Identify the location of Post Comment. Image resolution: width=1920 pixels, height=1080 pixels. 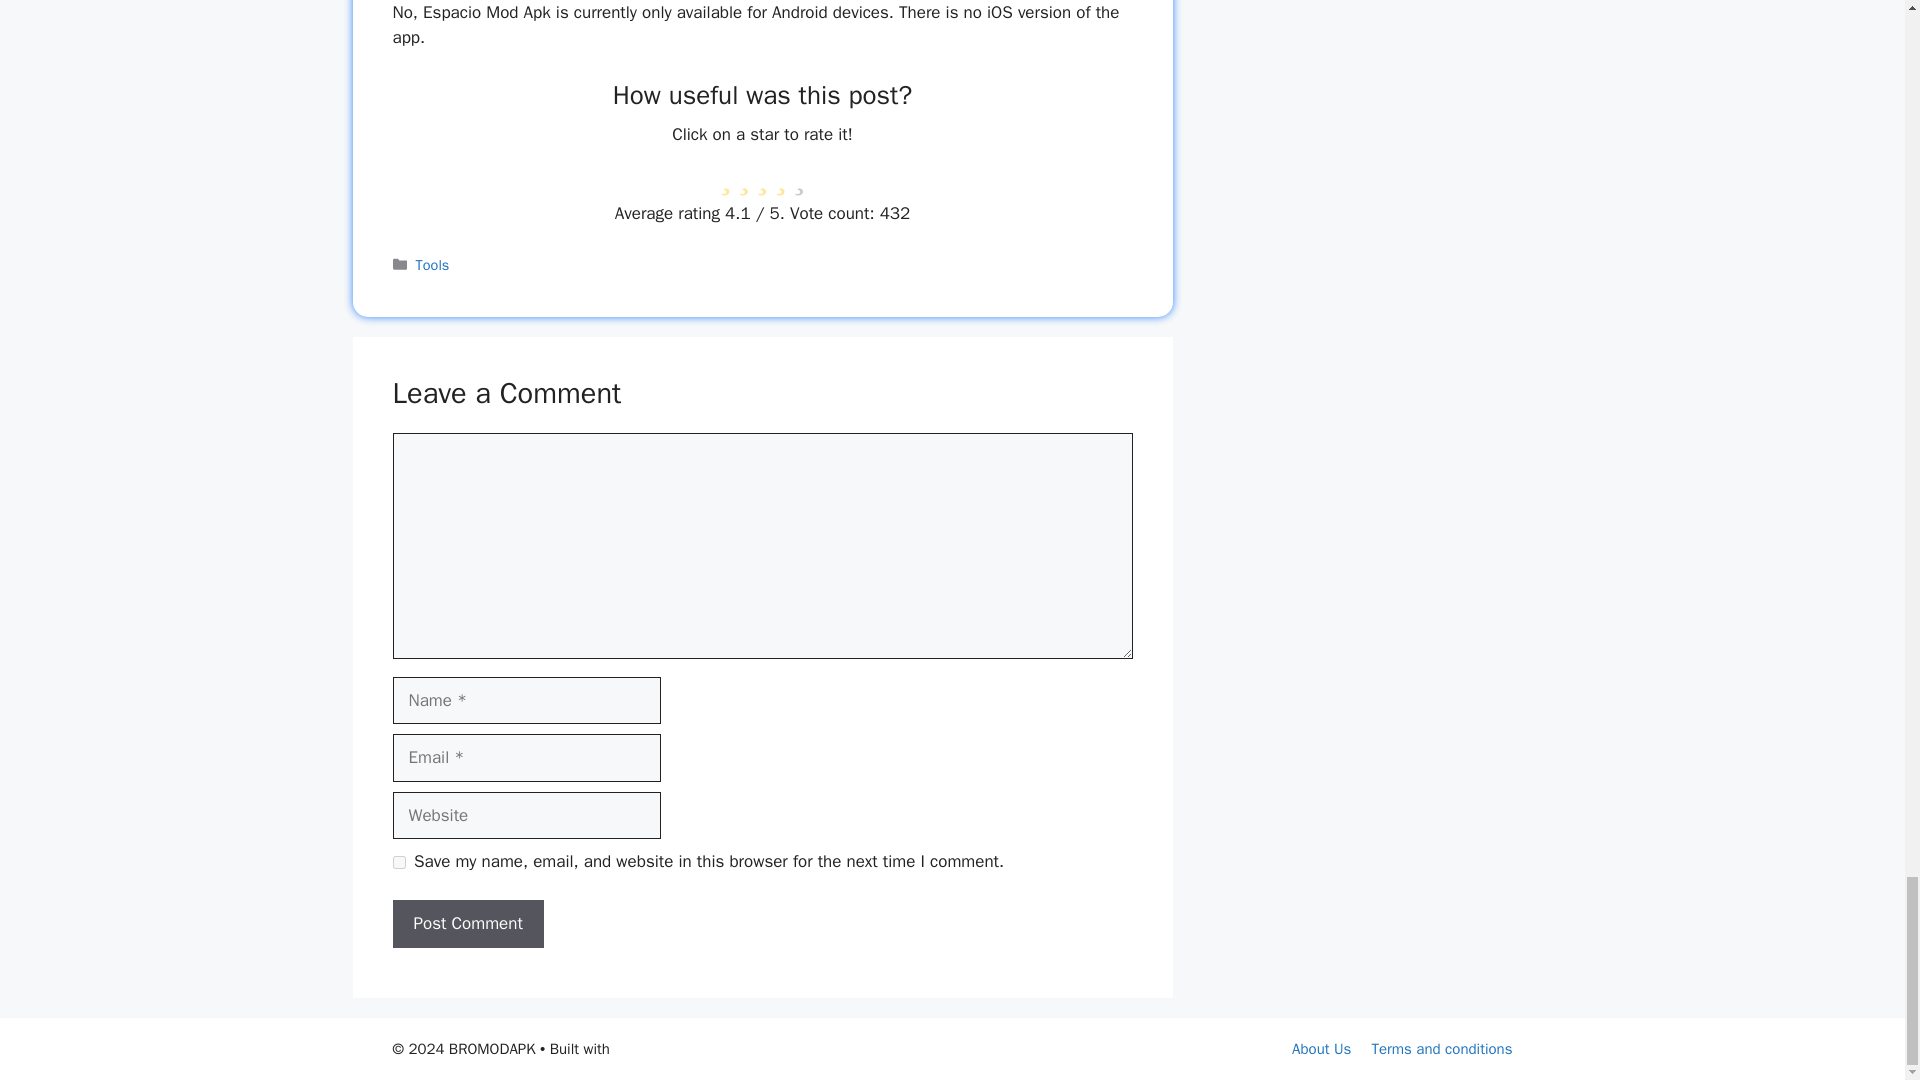
(467, 924).